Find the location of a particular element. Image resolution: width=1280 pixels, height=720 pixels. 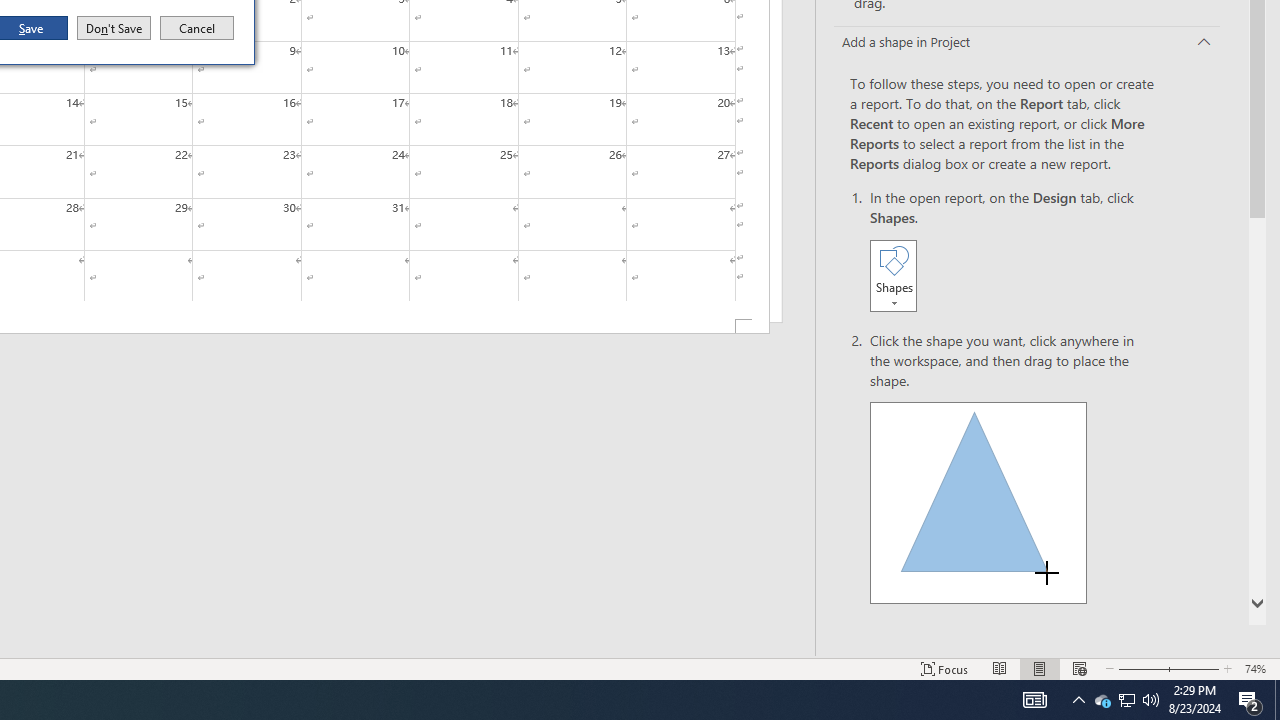

Show desktop is located at coordinates (1277, 700).